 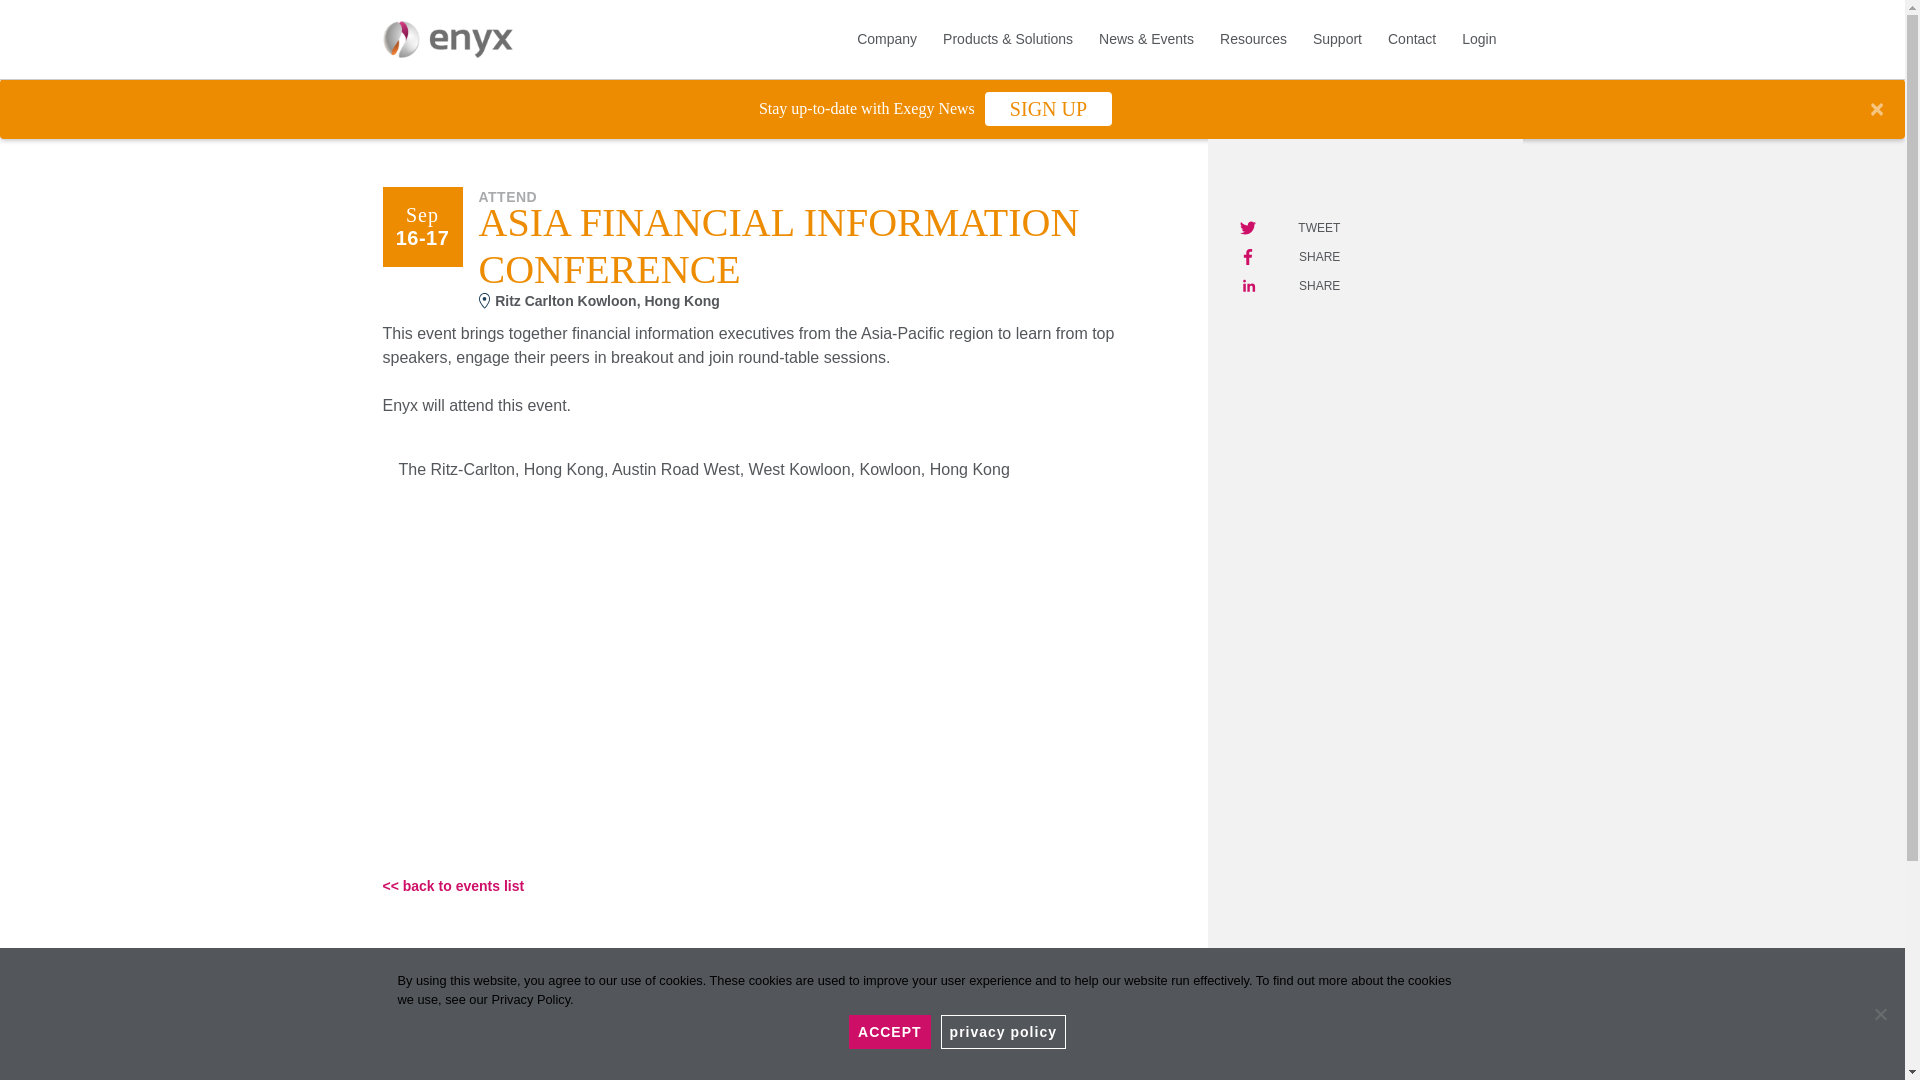 What do you see at coordinates (1290, 224) in the screenshot?
I see `TWEET` at bounding box center [1290, 224].